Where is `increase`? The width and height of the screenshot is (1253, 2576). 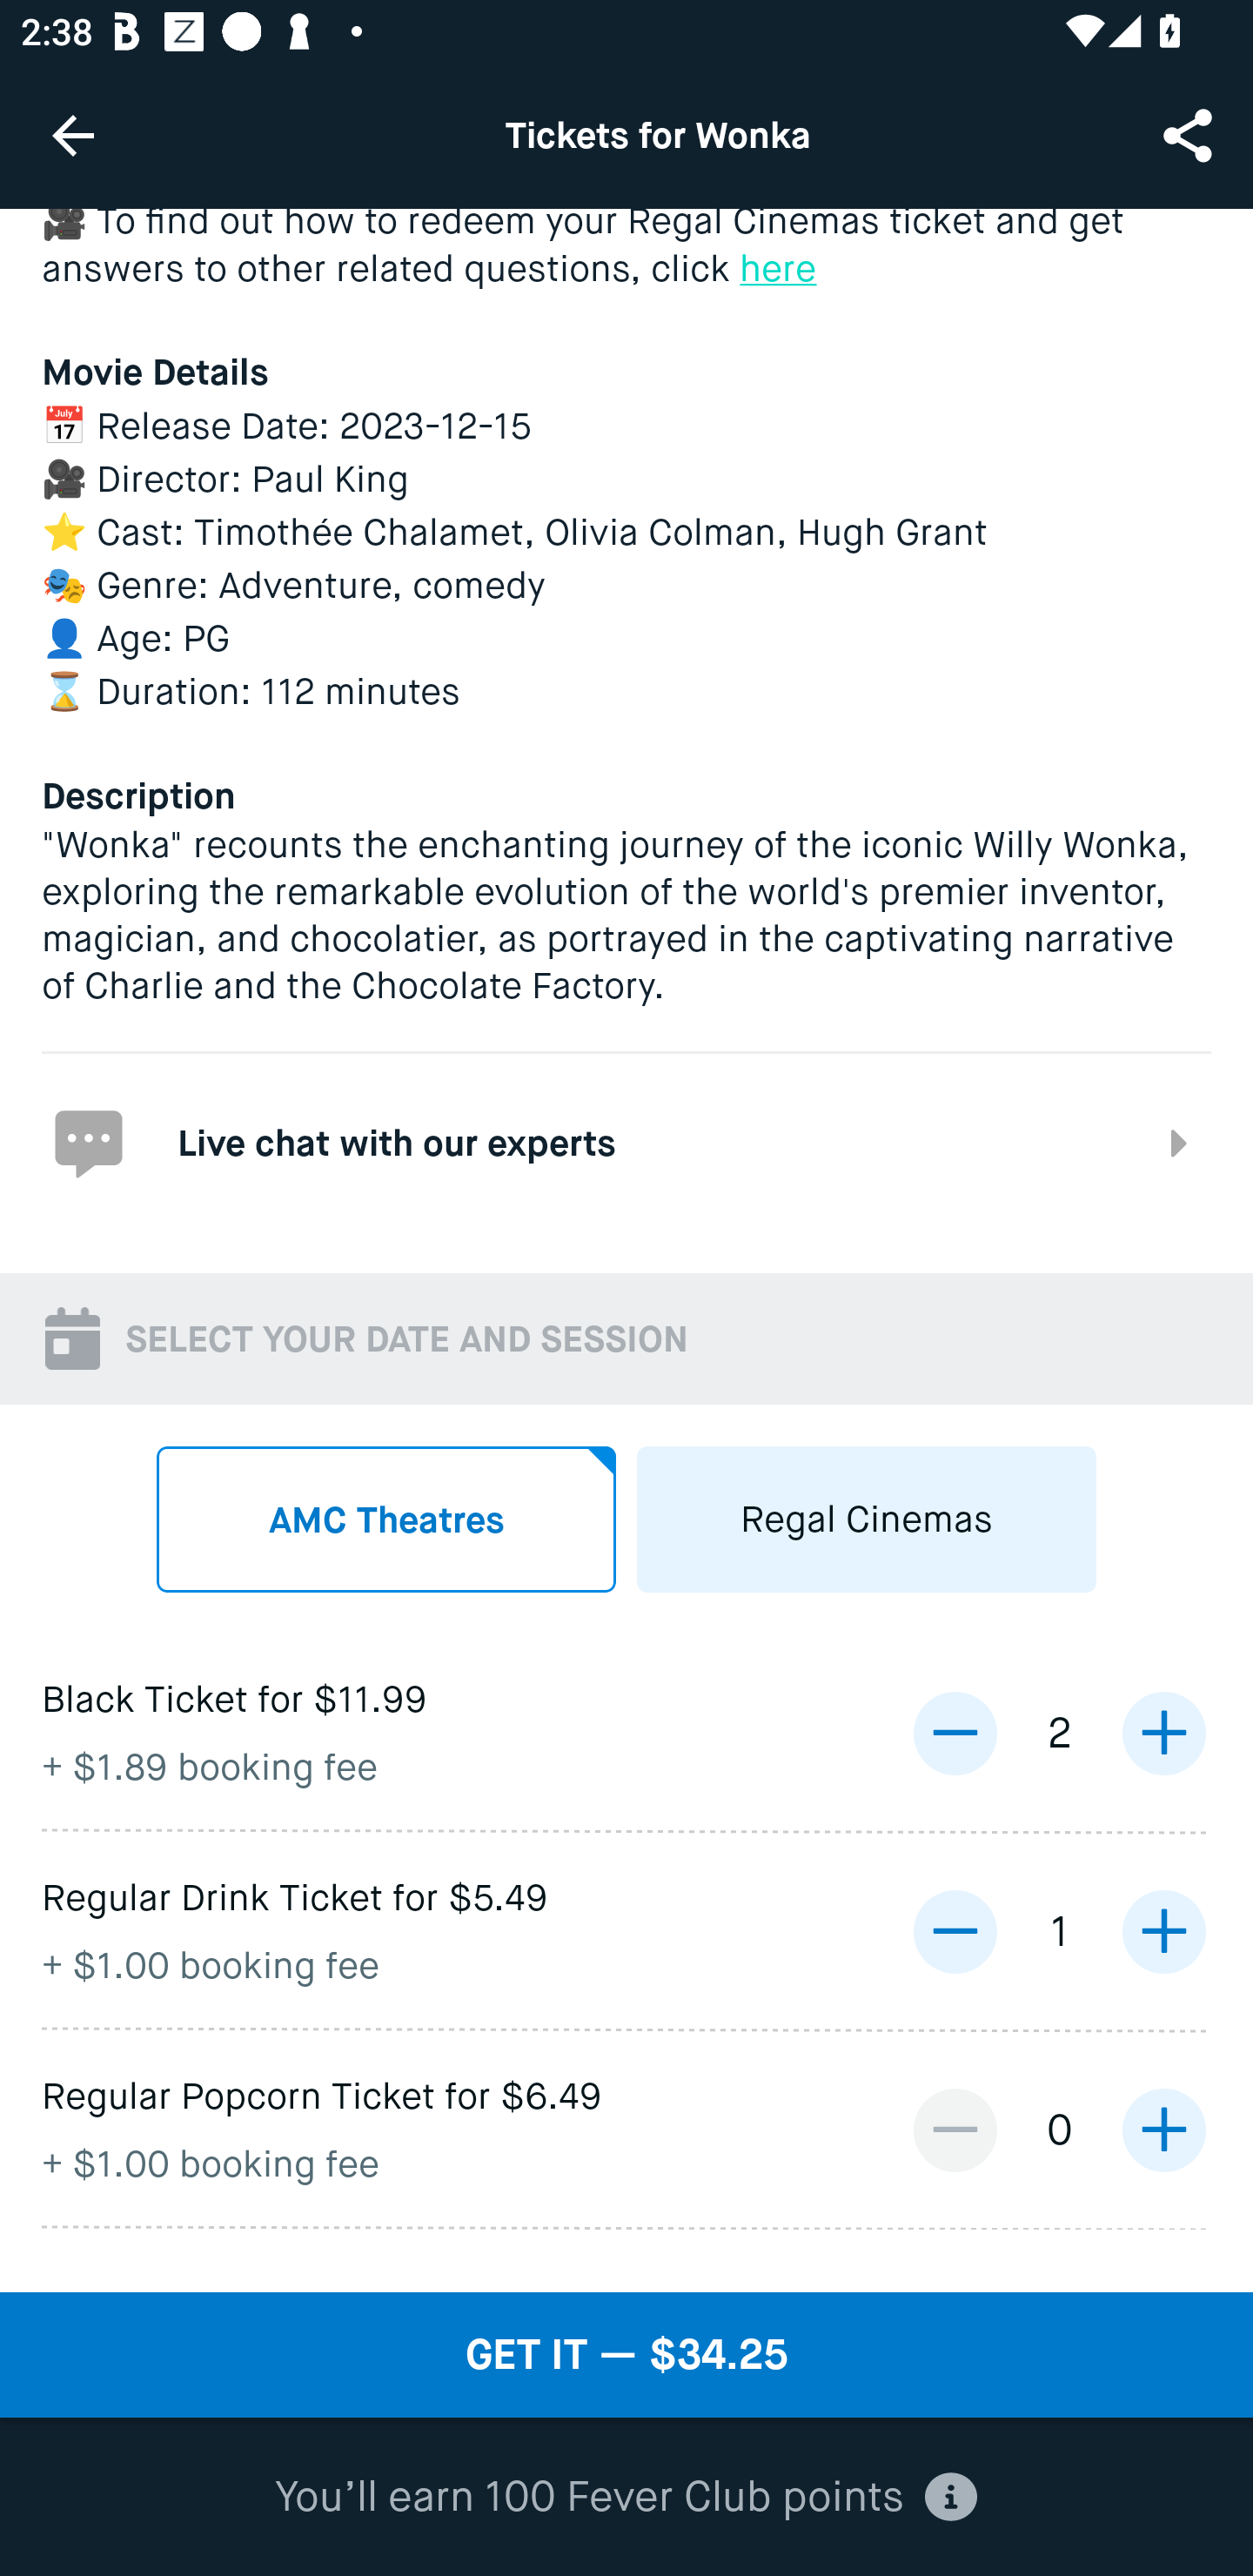 increase is located at coordinates (1163, 1932).